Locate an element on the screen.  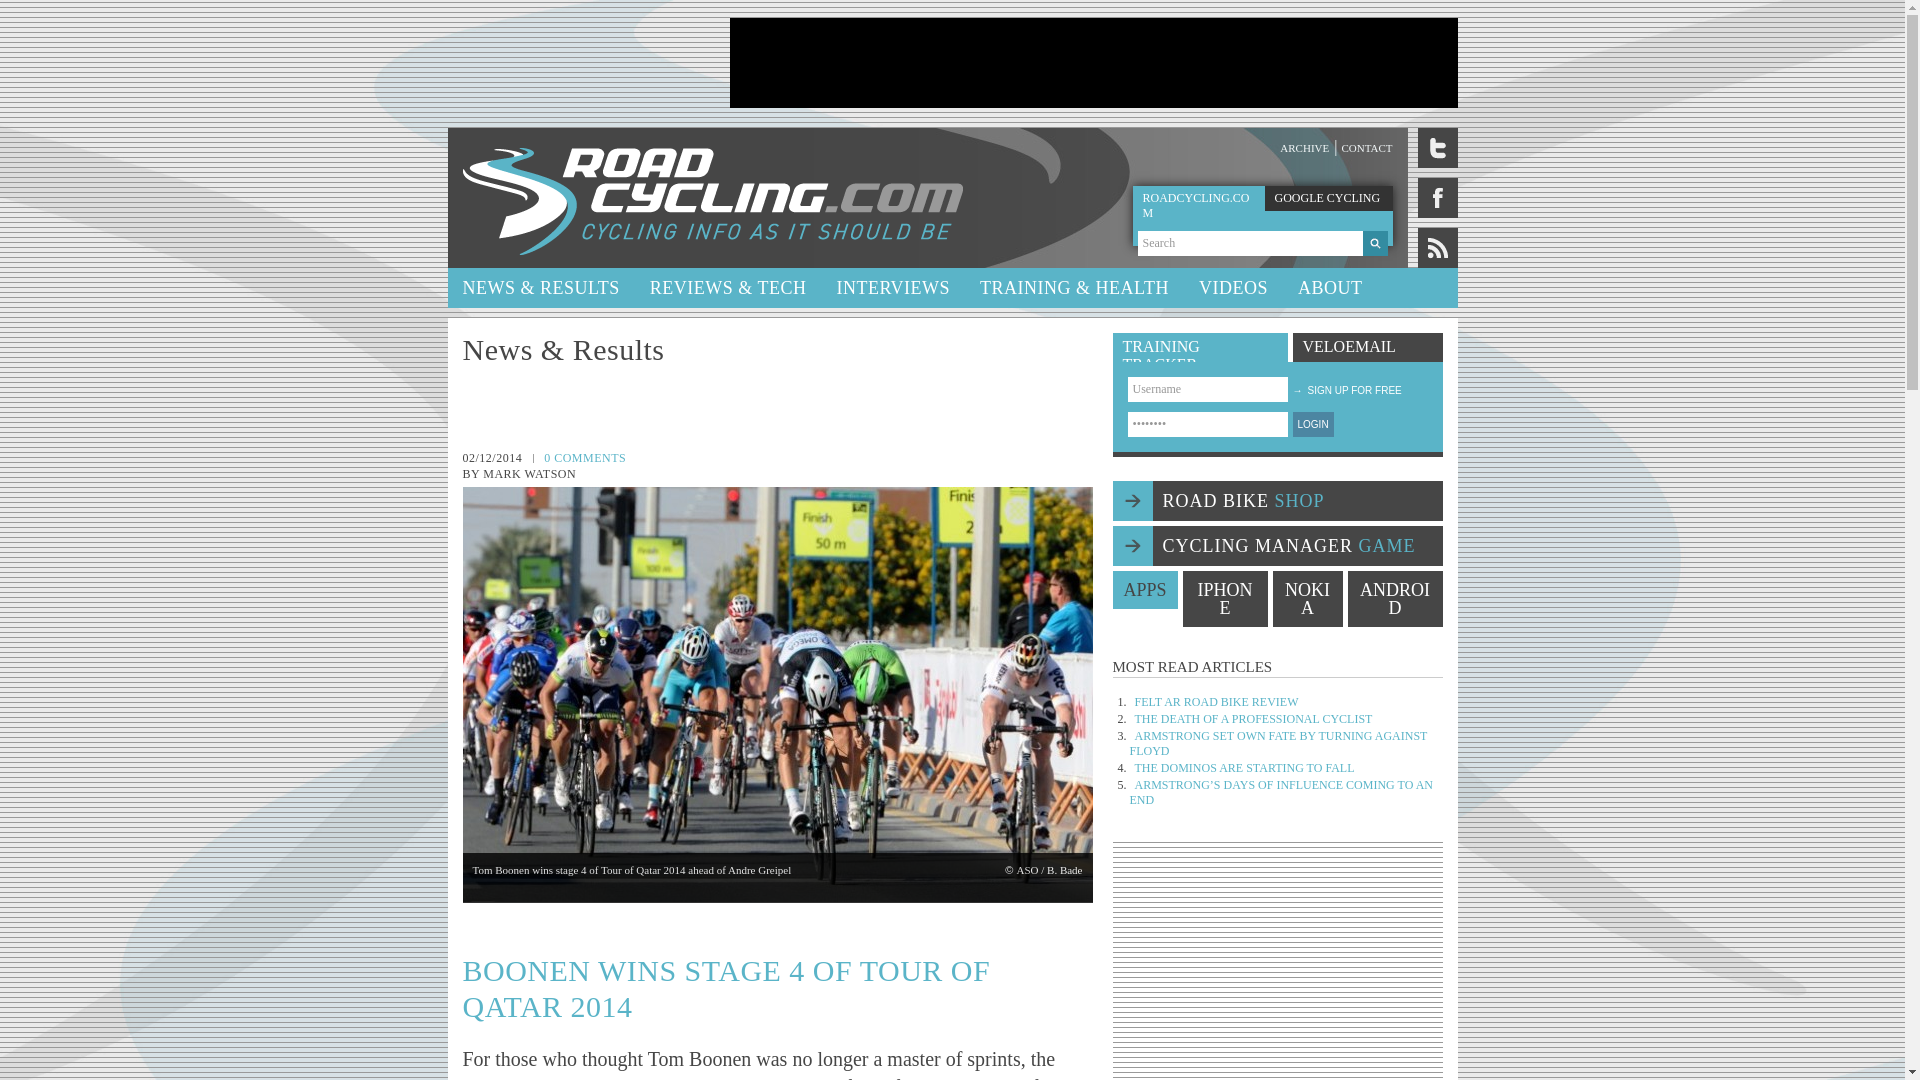
THE DOMINOS ARE STARTING TO FALL is located at coordinates (1244, 768).